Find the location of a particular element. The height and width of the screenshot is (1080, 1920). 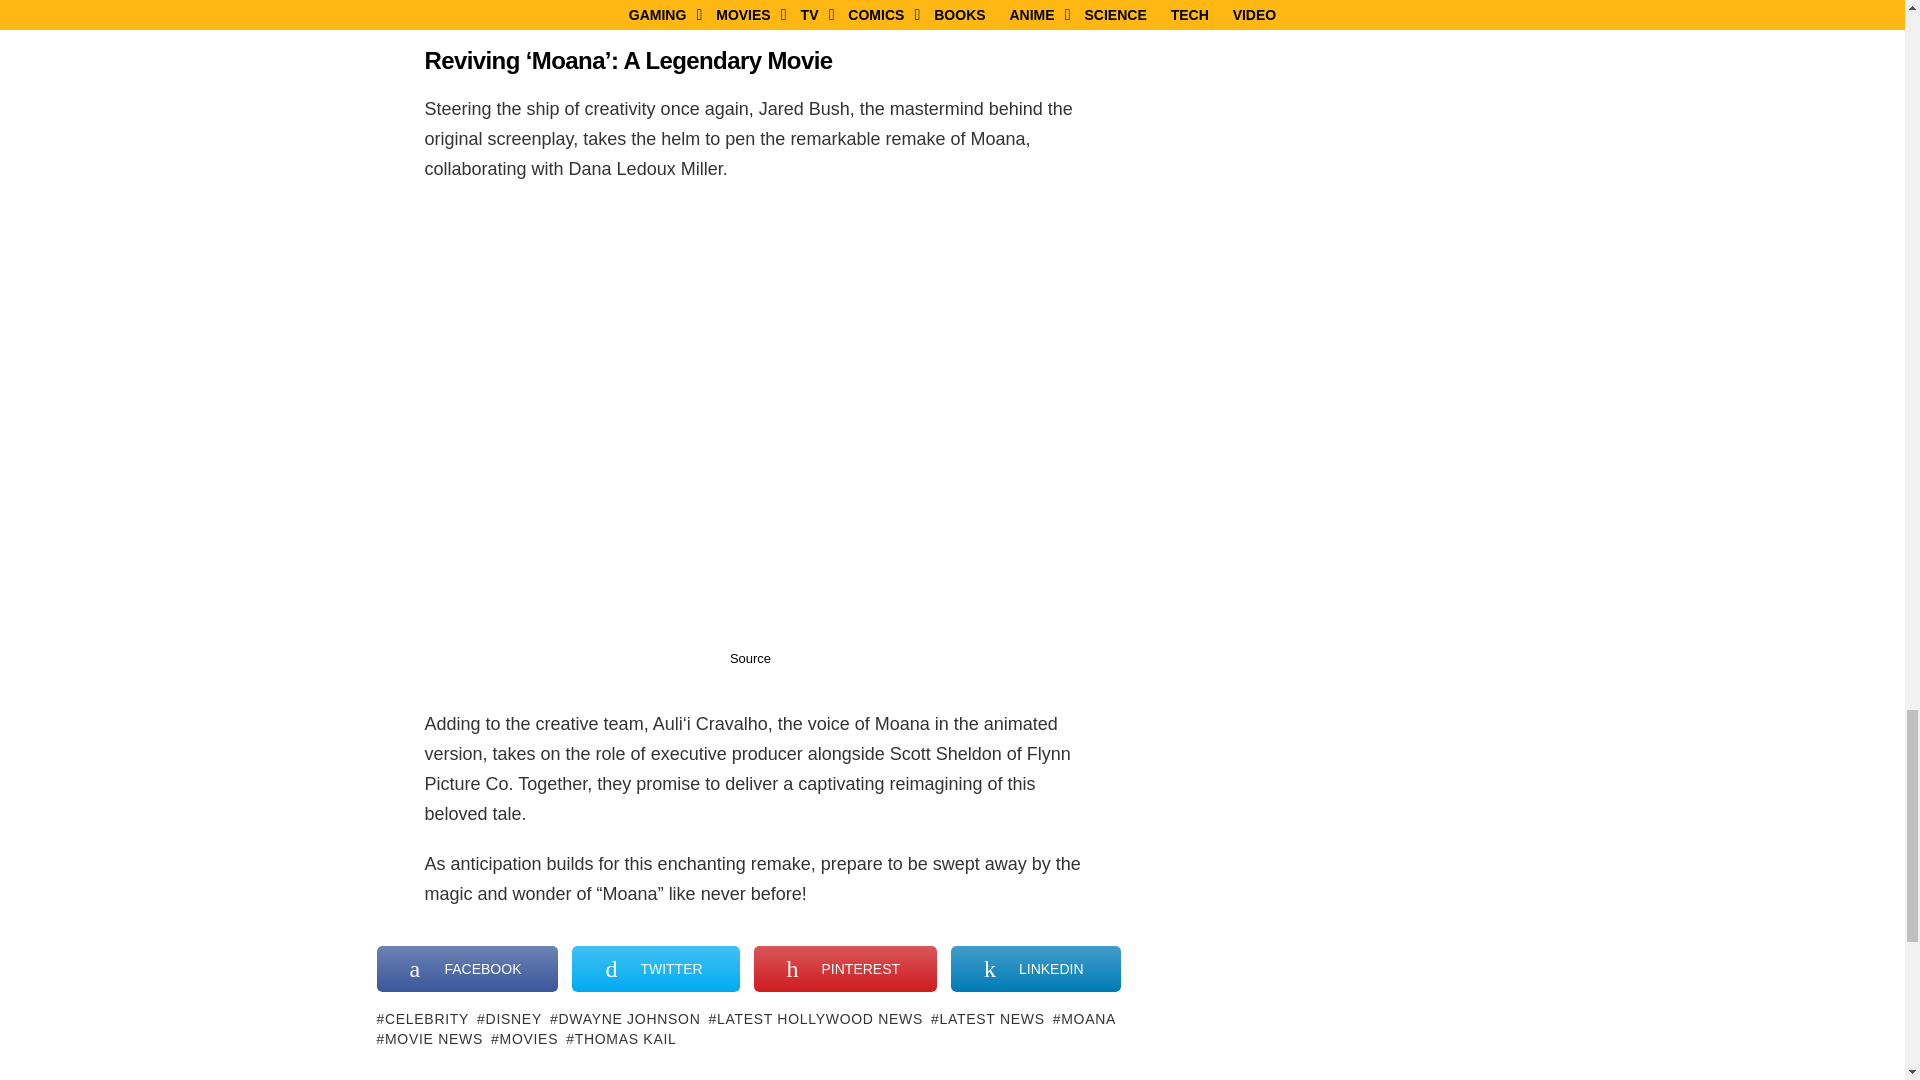

Share on LinkedIn is located at coordinates (1034, 969).